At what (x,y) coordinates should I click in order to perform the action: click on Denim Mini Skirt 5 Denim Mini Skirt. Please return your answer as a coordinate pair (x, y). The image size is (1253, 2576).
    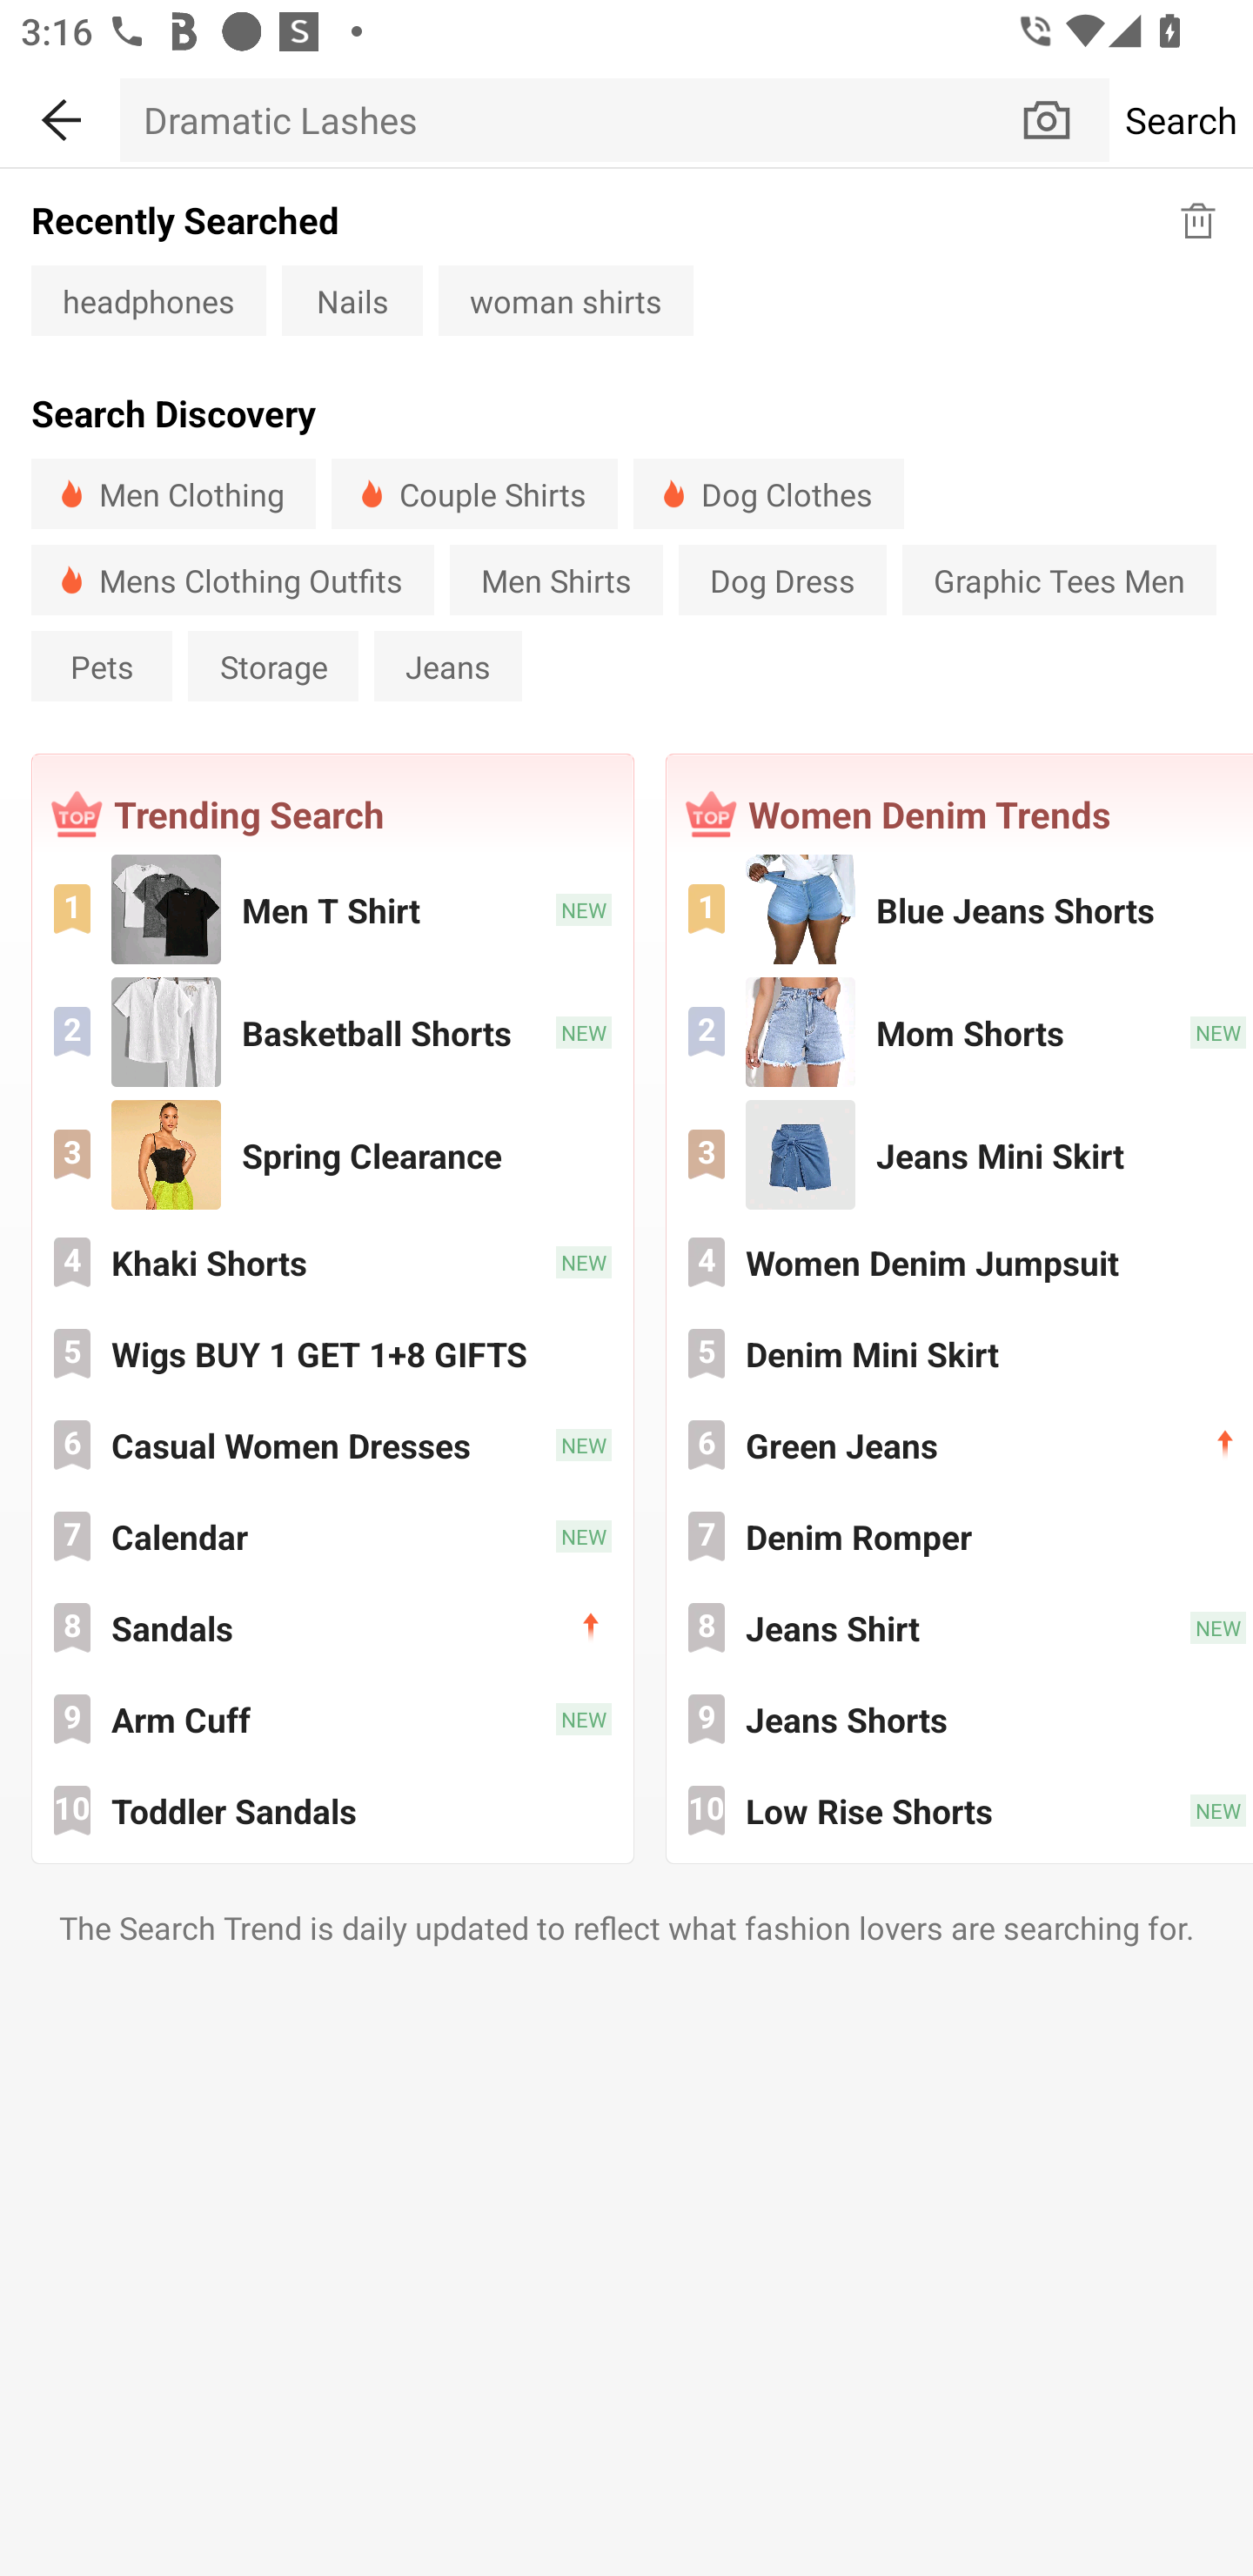
    Looking at the image, I should click on (961, 1353).